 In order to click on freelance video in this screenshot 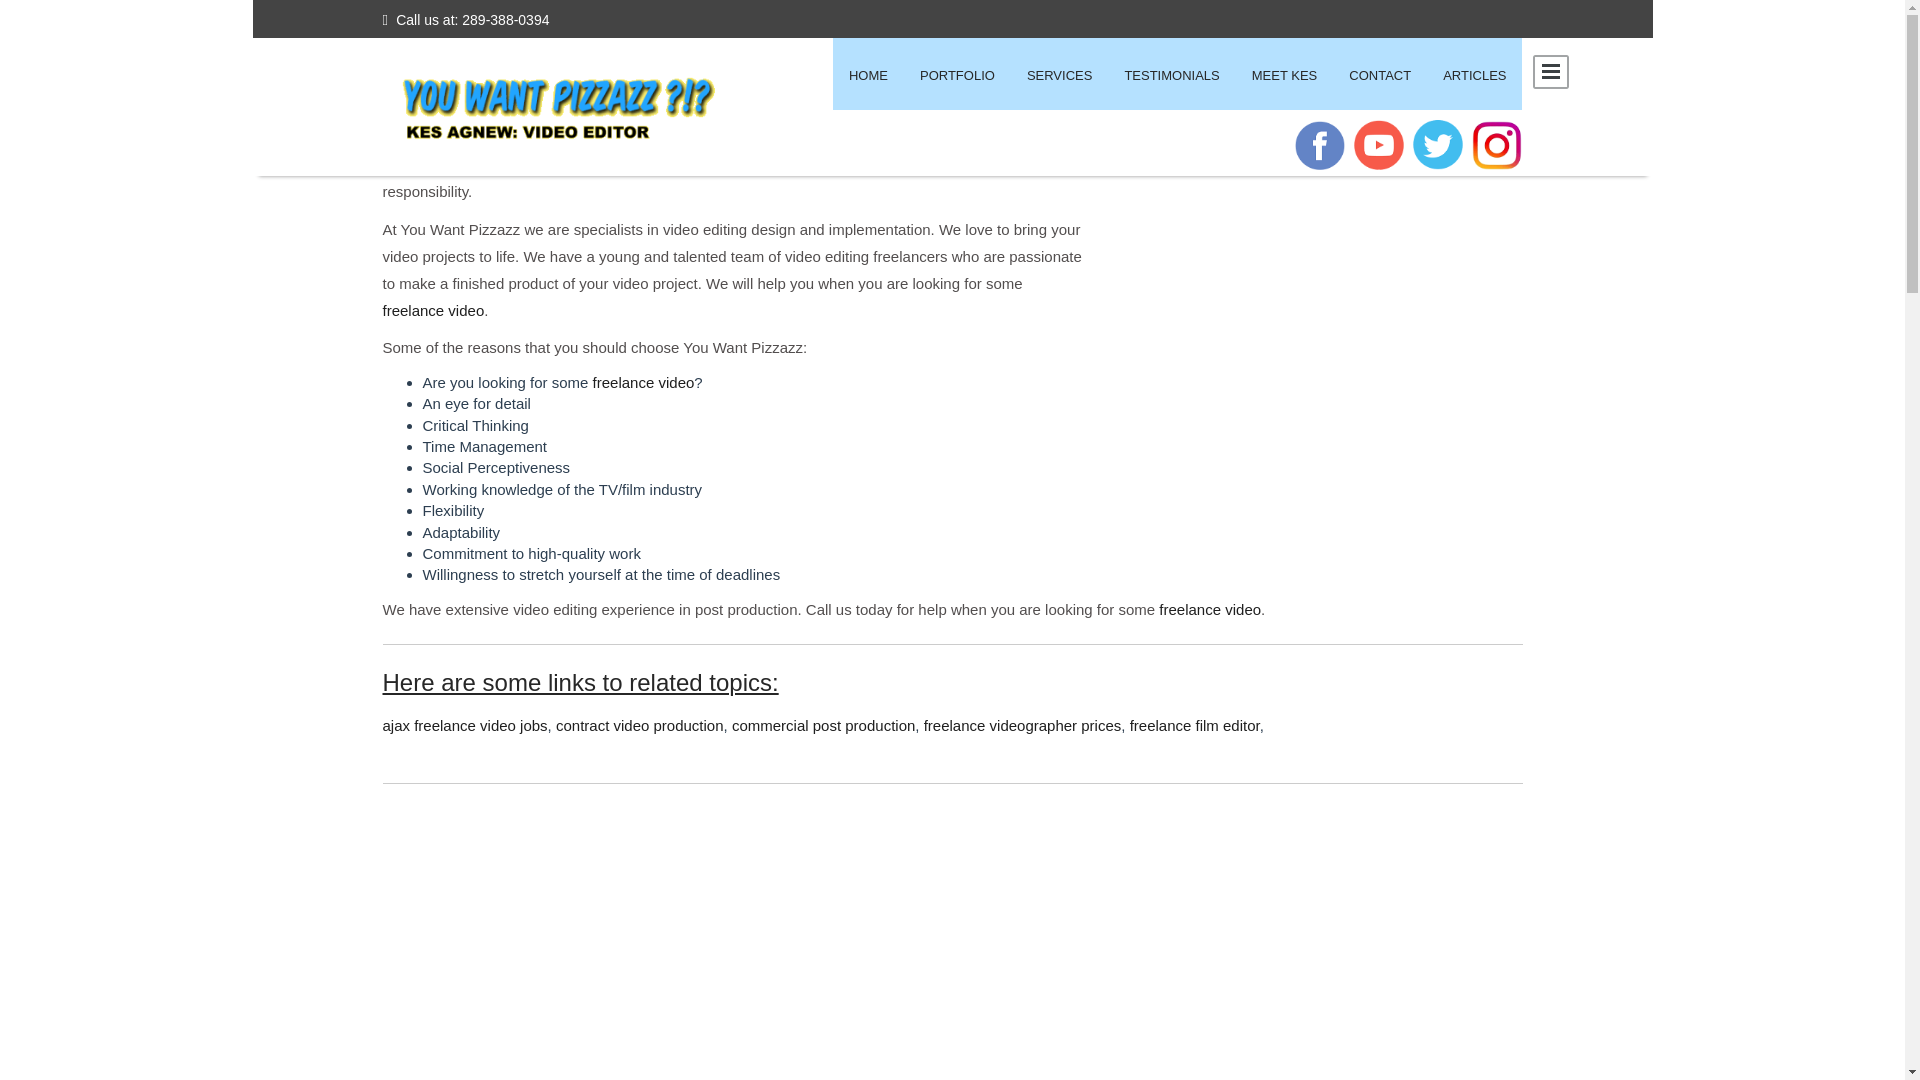, I will do `click(751, 110)`.